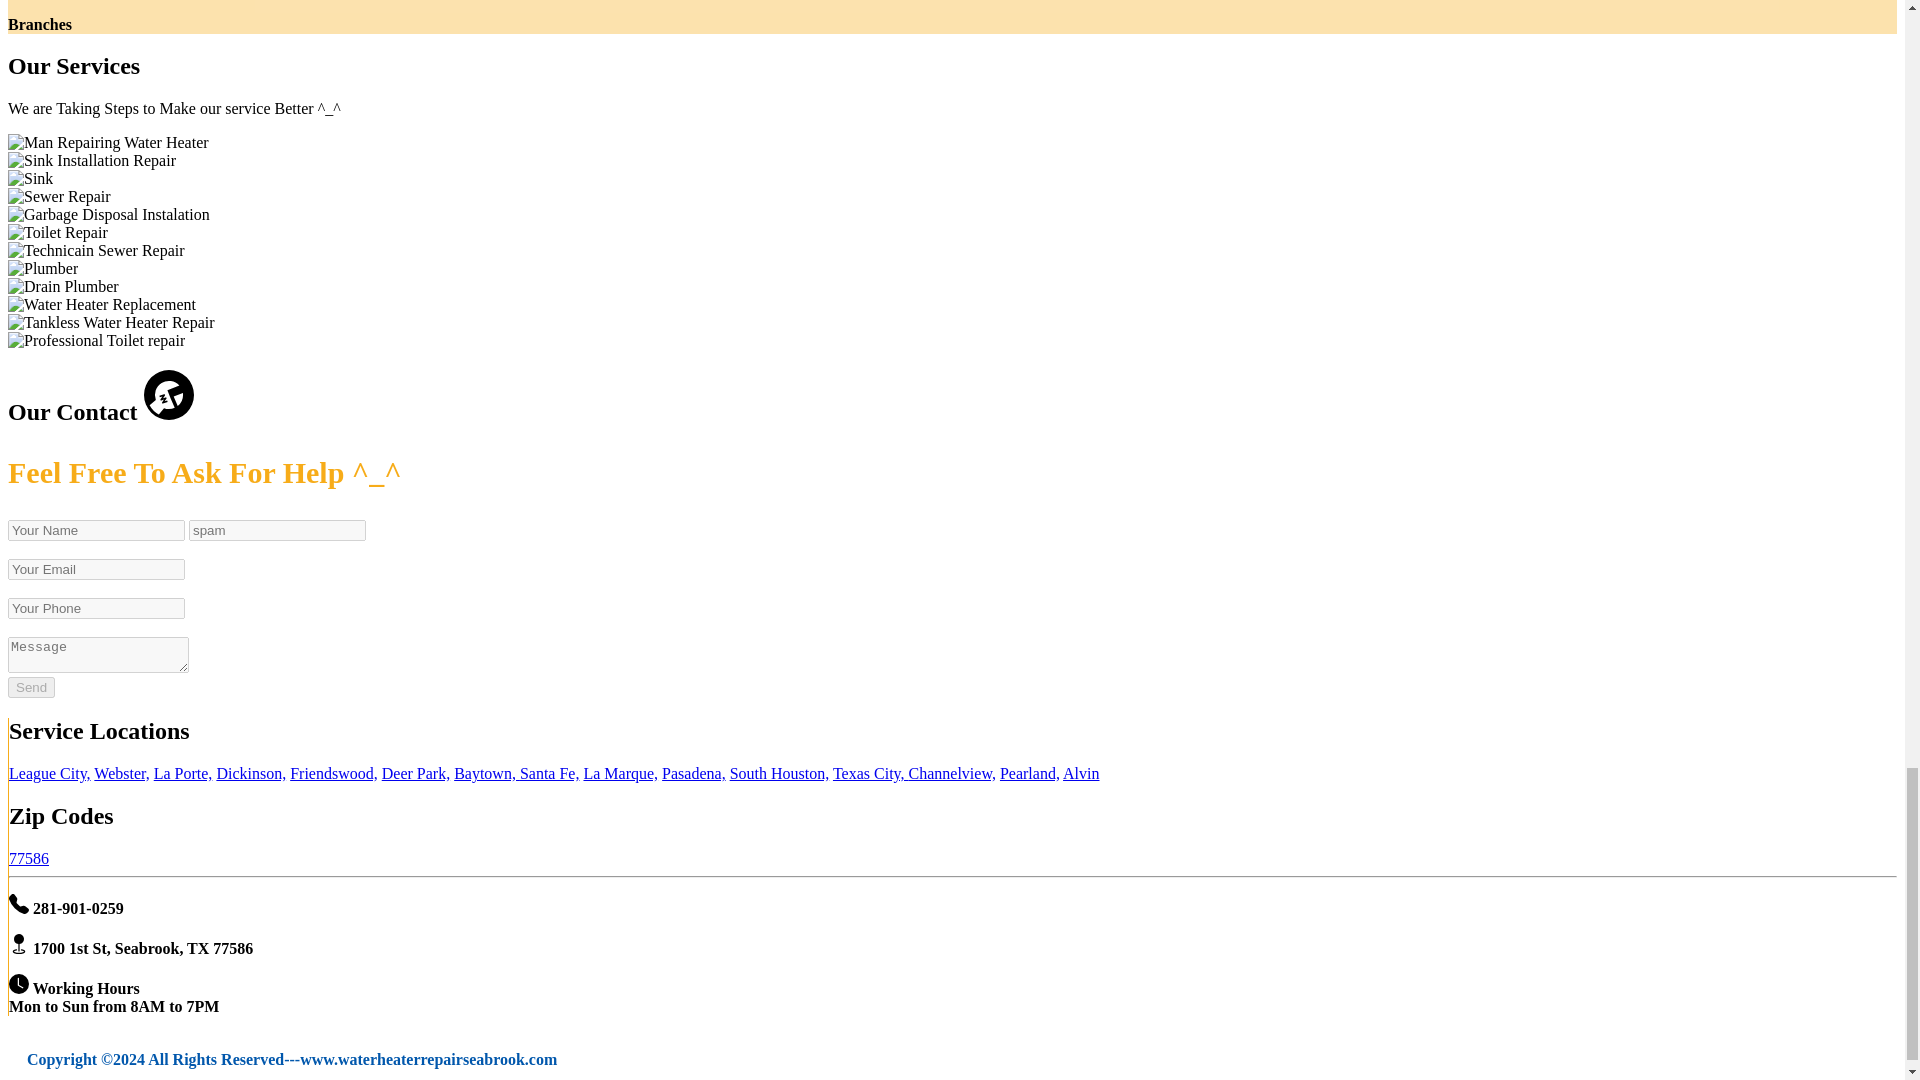 The image size is (1920, 1080). I want to click on Alvin, so click(1080, 772).